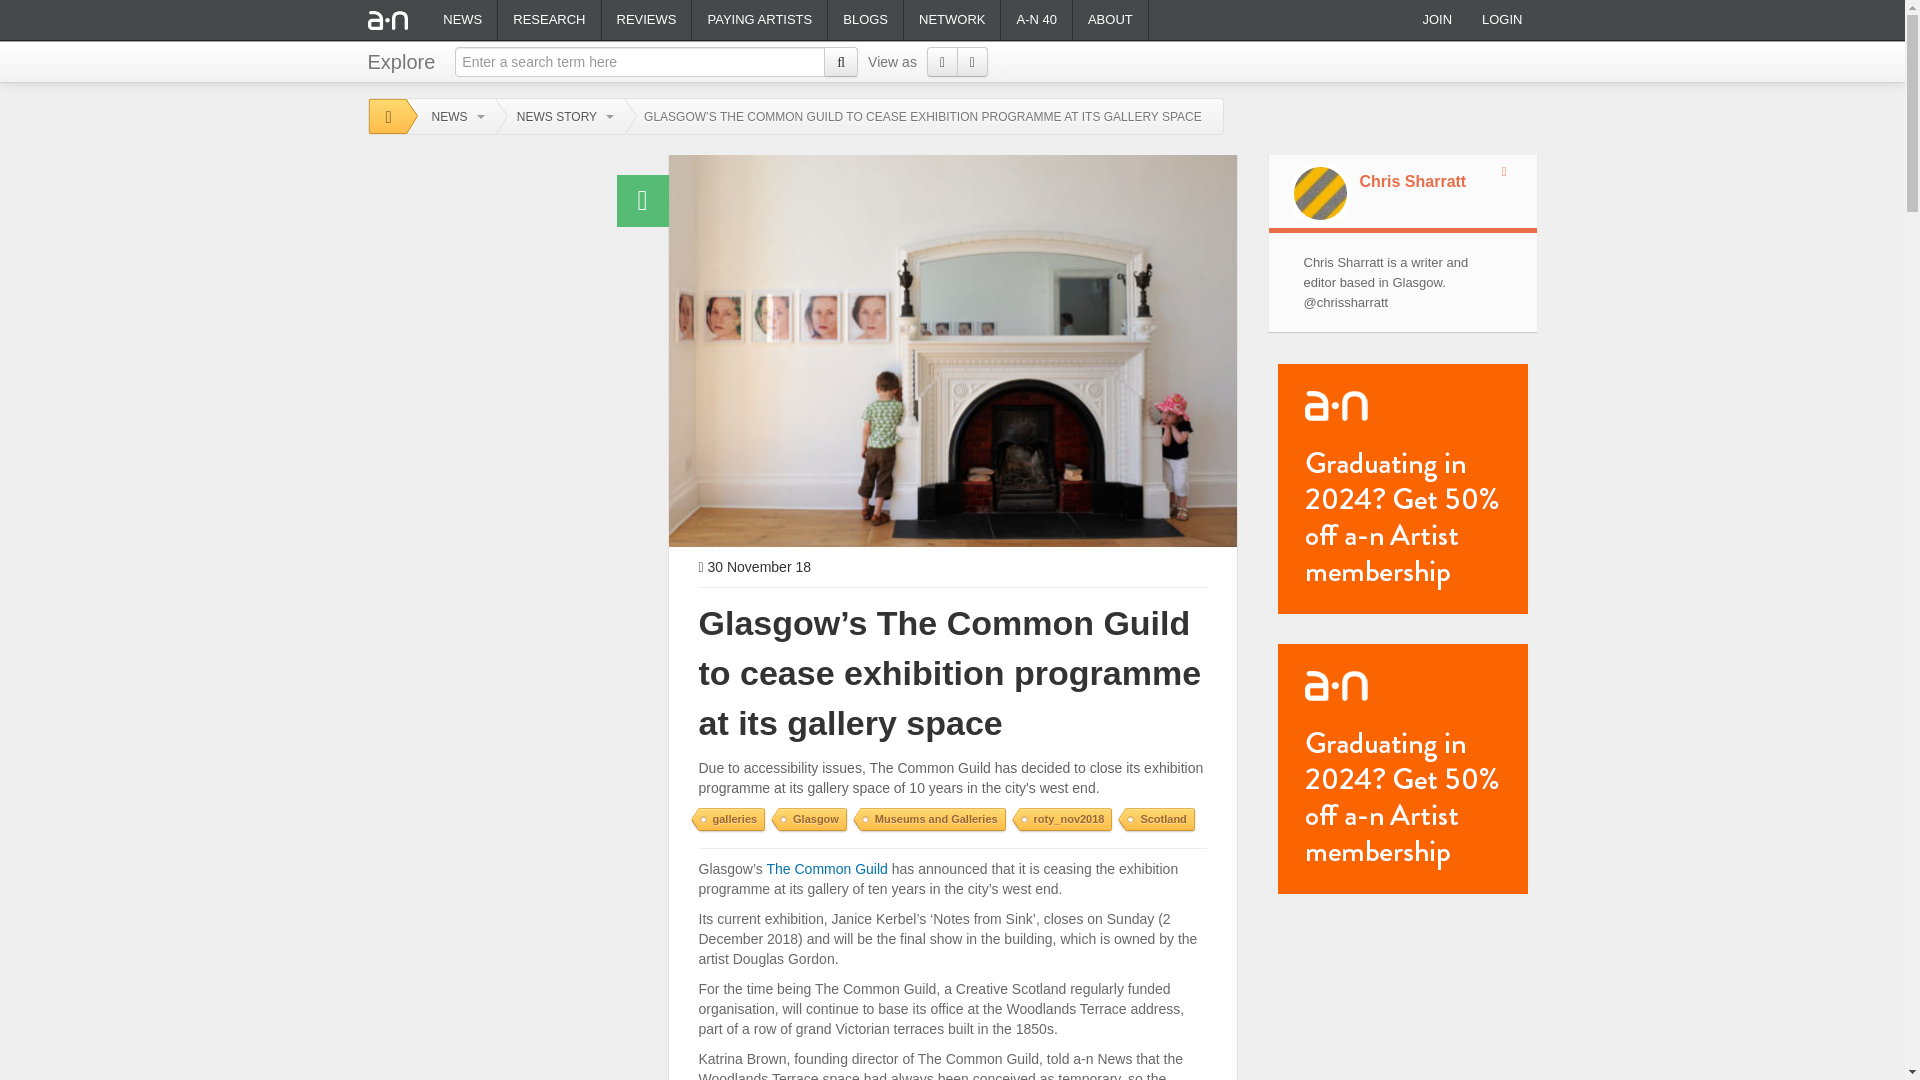 Image resolution: width=1920 pixels, height=1080 pixels. Describe the element at coordinates (646, 20) in the screenshot. I see `Reviews` at that location.